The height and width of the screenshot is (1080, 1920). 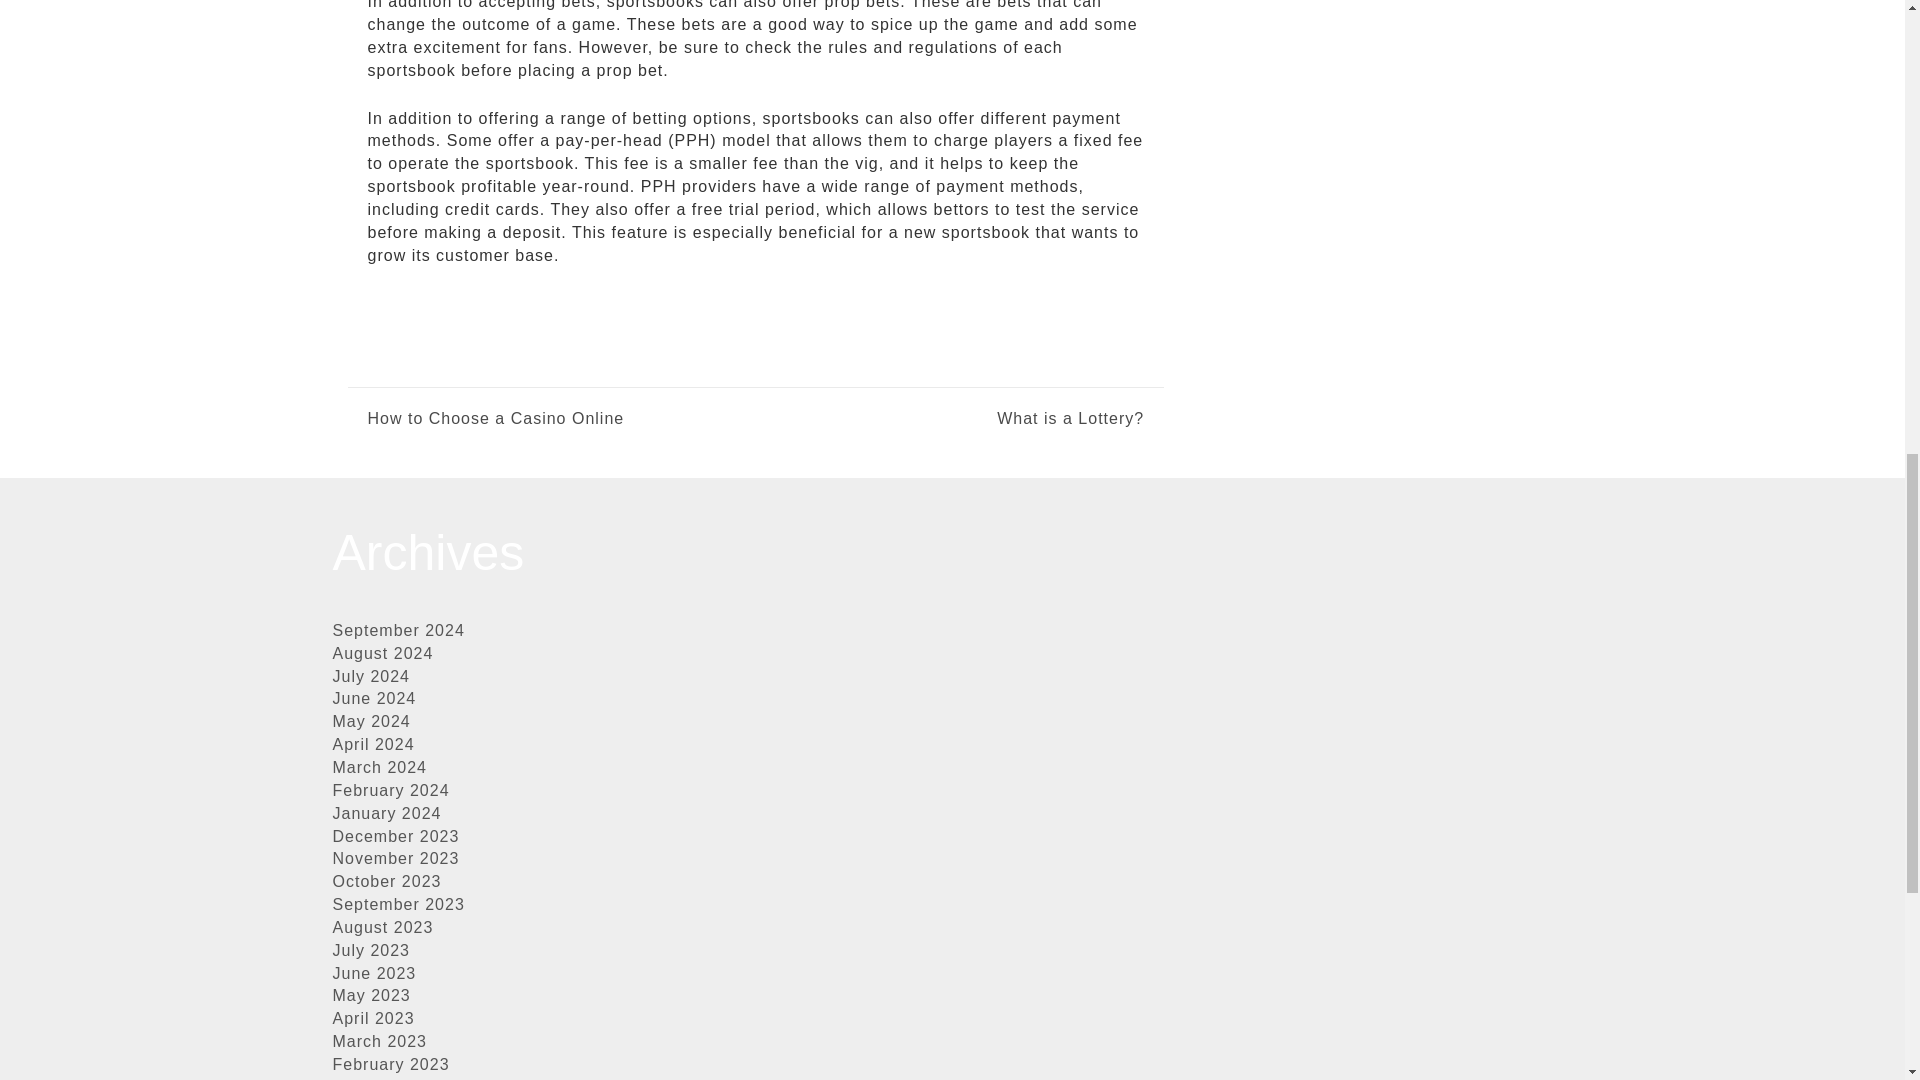 I want to click on October 2023, so click(x=386, y=880).